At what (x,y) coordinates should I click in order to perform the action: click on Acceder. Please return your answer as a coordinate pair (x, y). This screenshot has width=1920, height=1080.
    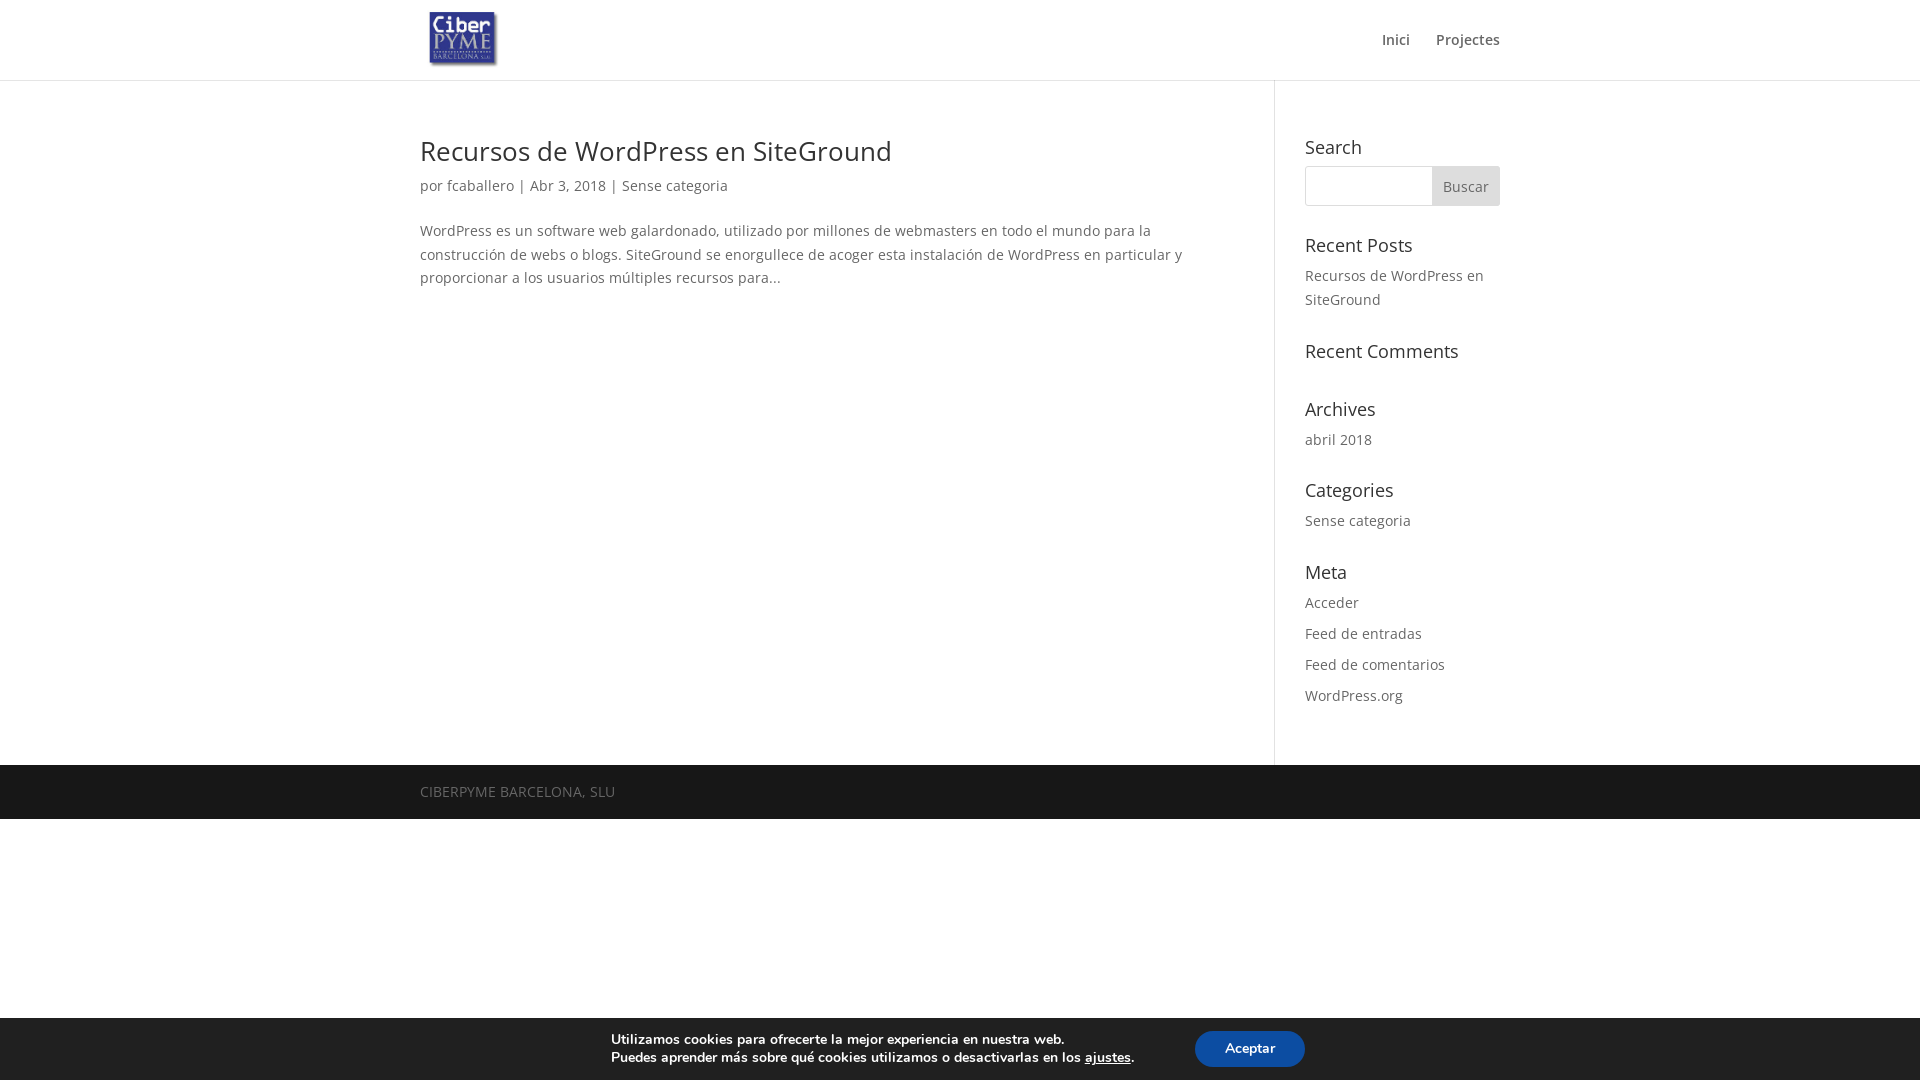
    Looking at the image, I should click on (1332, 602).